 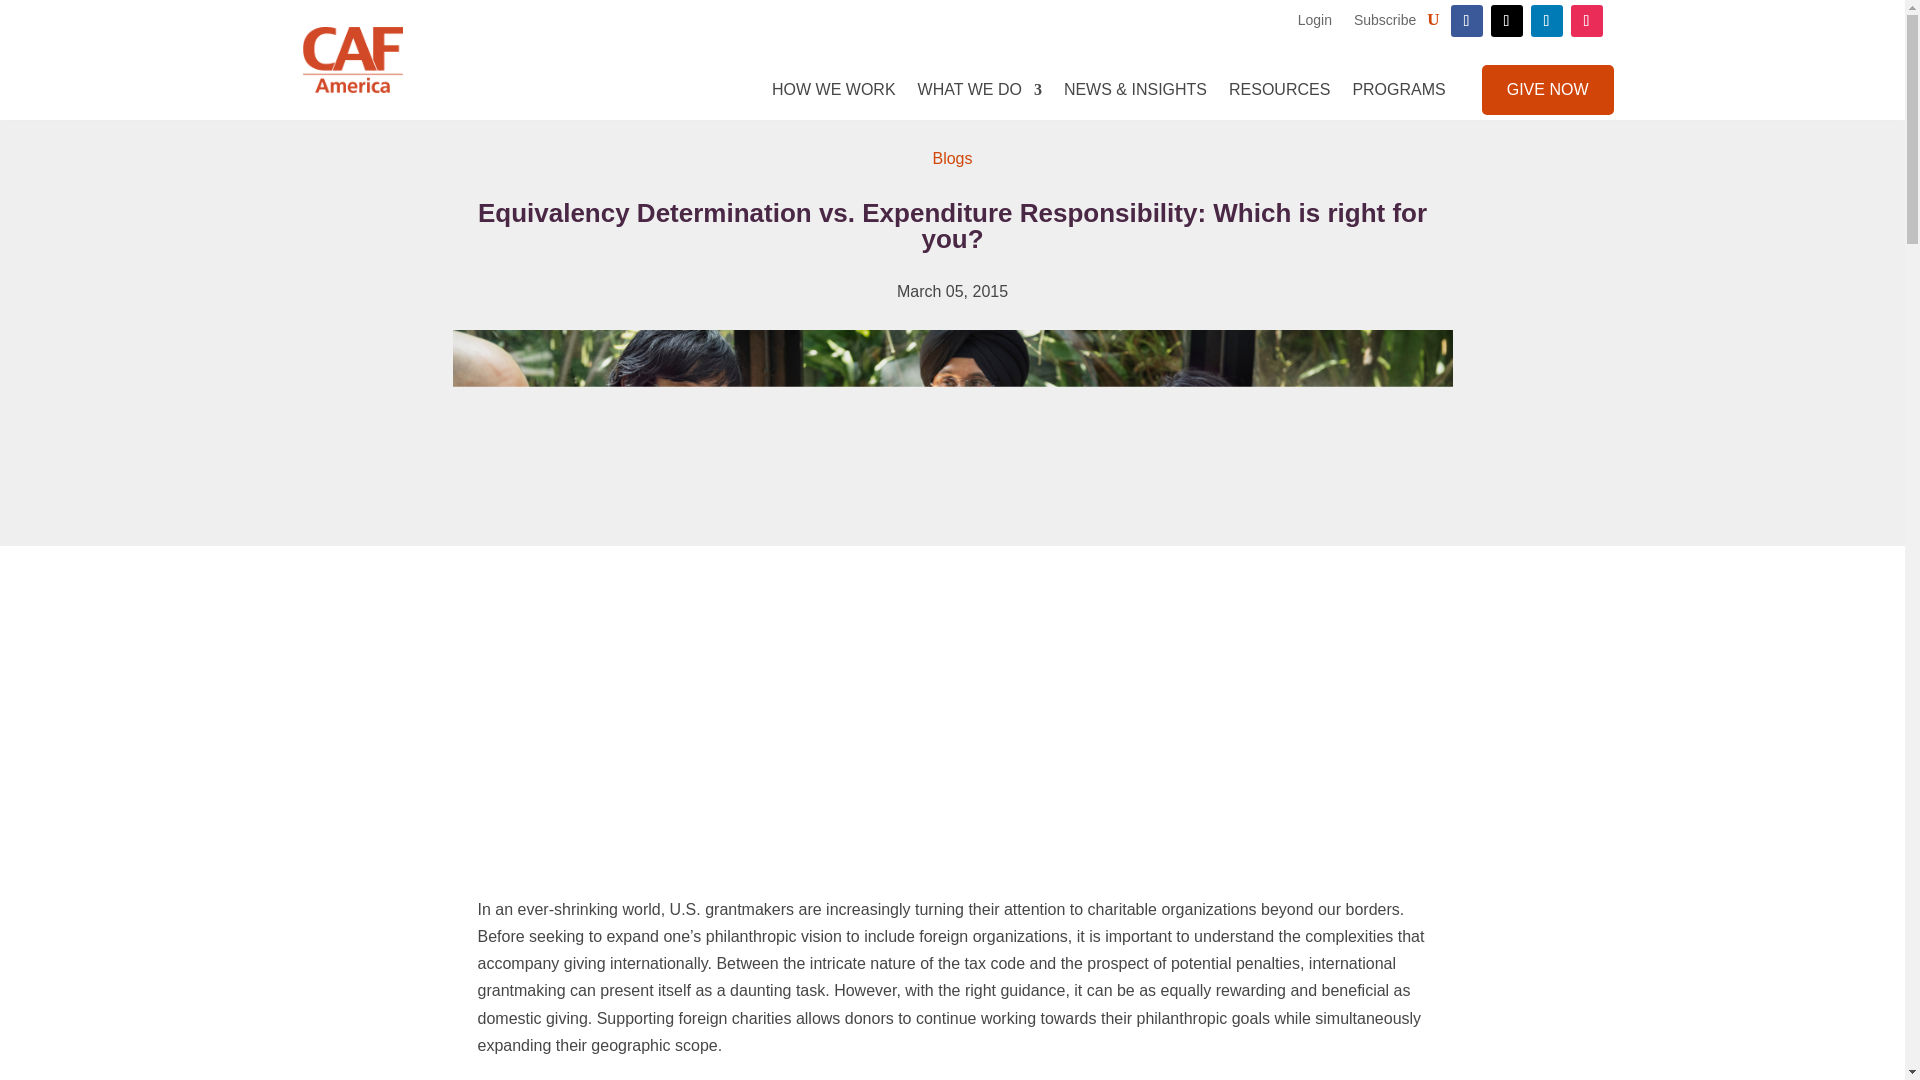 What do you see at coordinates (980, 89) in the screenshot?
I see `WHAT WE DO` at bounding box center [980, 89].